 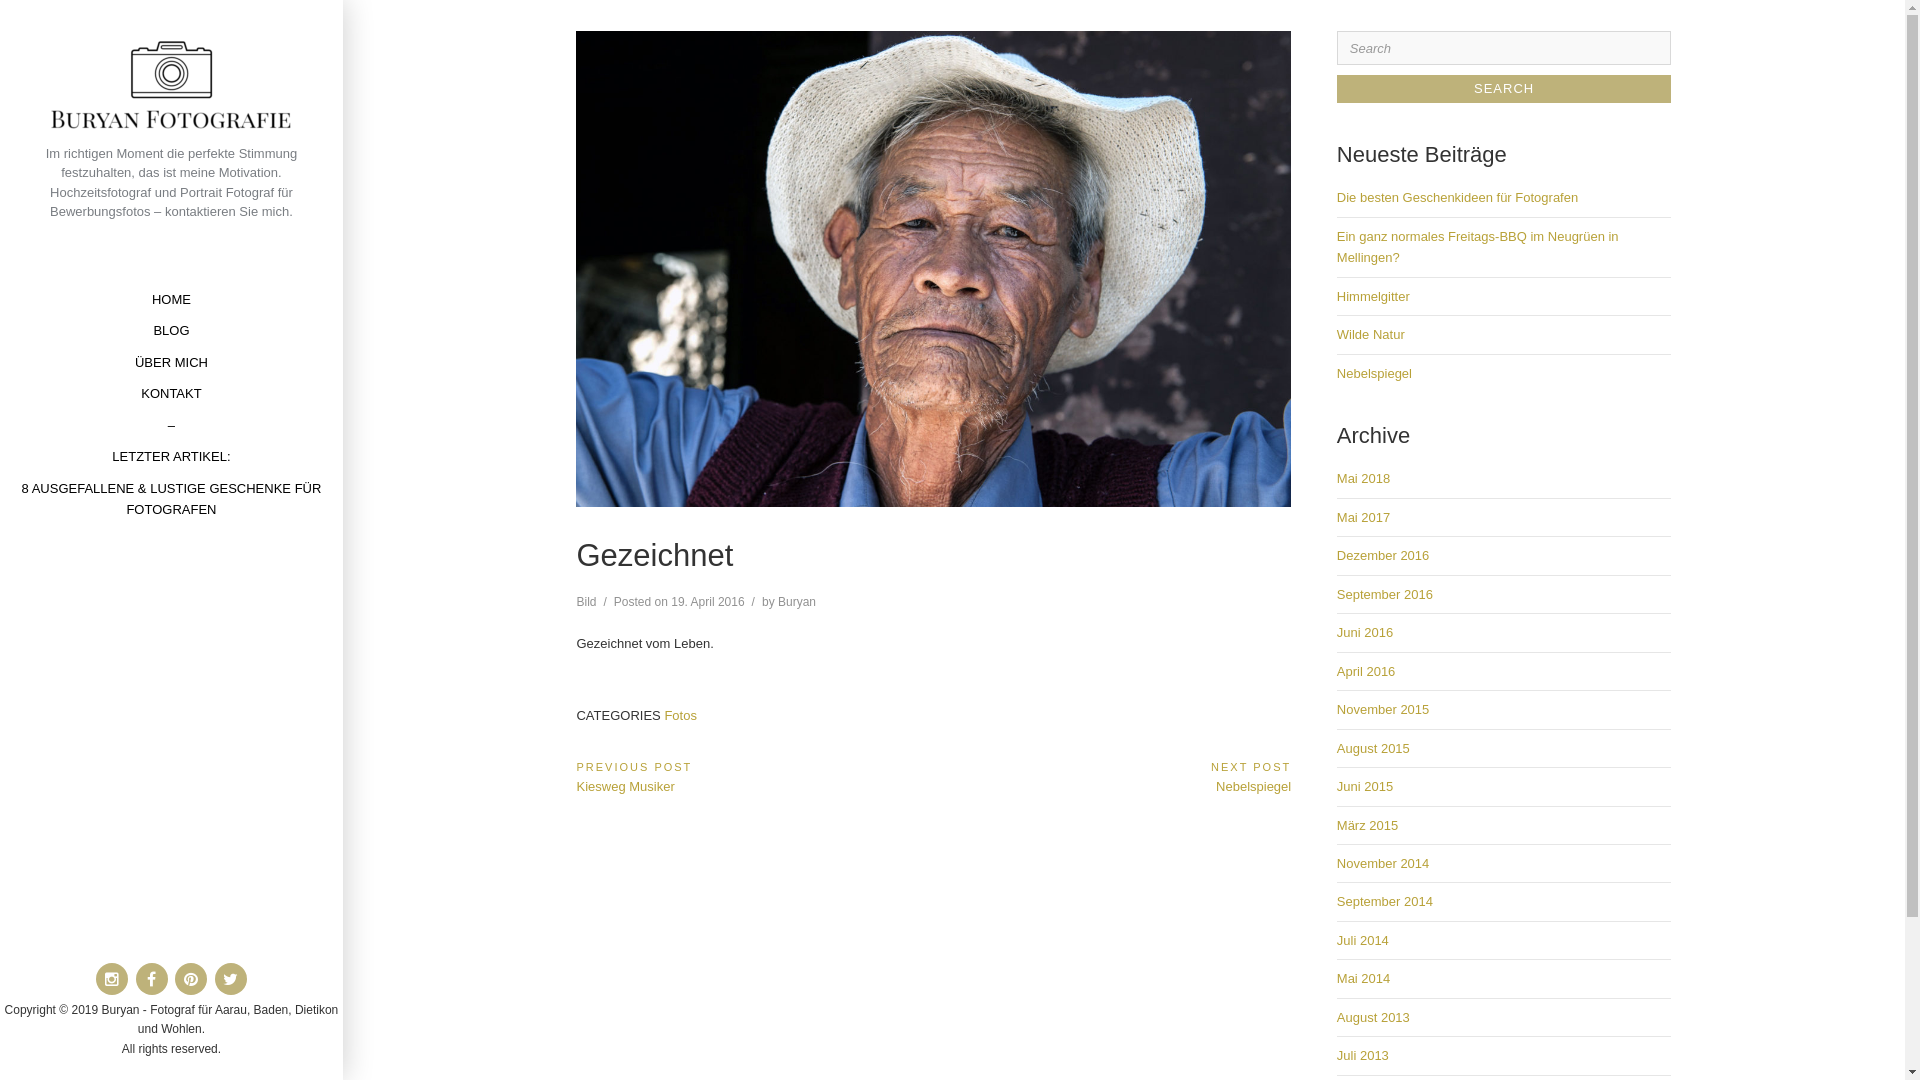 What do you see at coordinates (230, 979) in the screenshot?
I see `Twitter` at bounding box center [230, 979].